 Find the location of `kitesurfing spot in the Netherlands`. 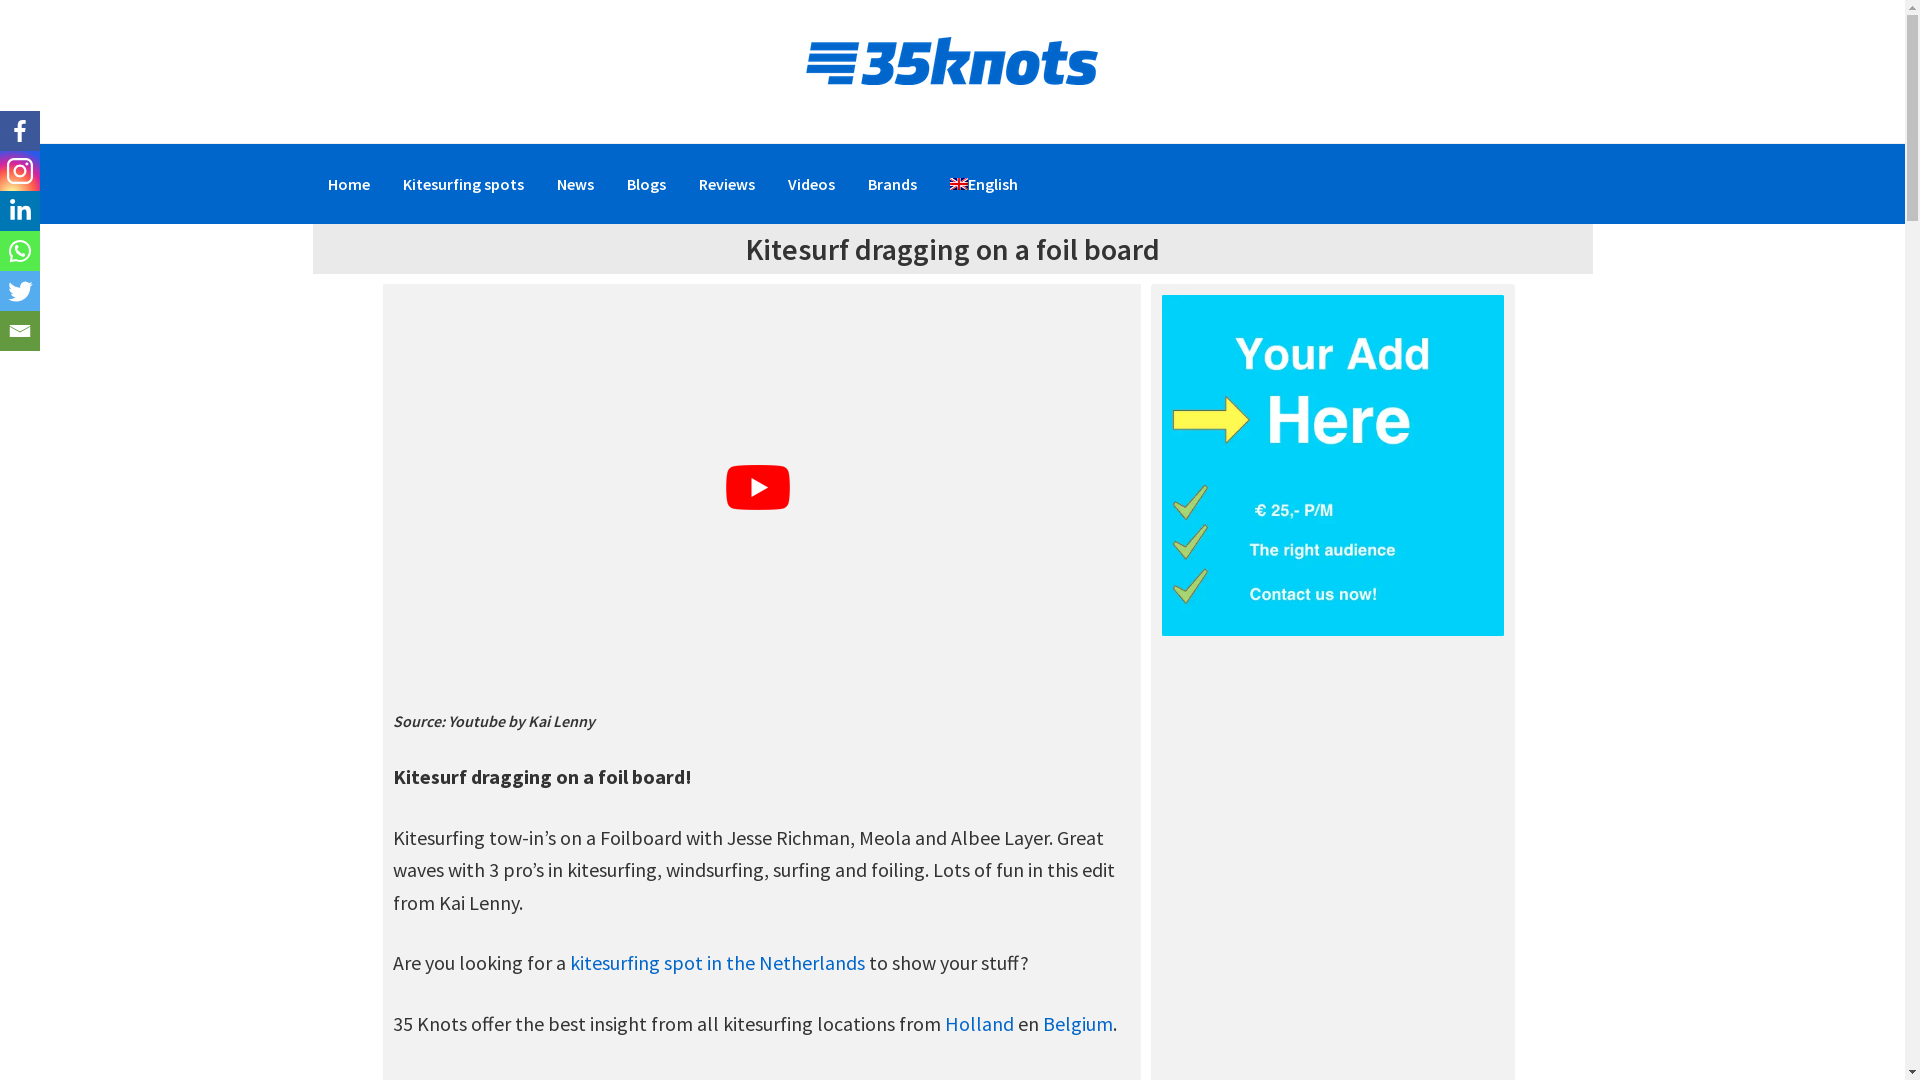

kitesurfing spot in the Netherlands is located at coordinates (718, 962).